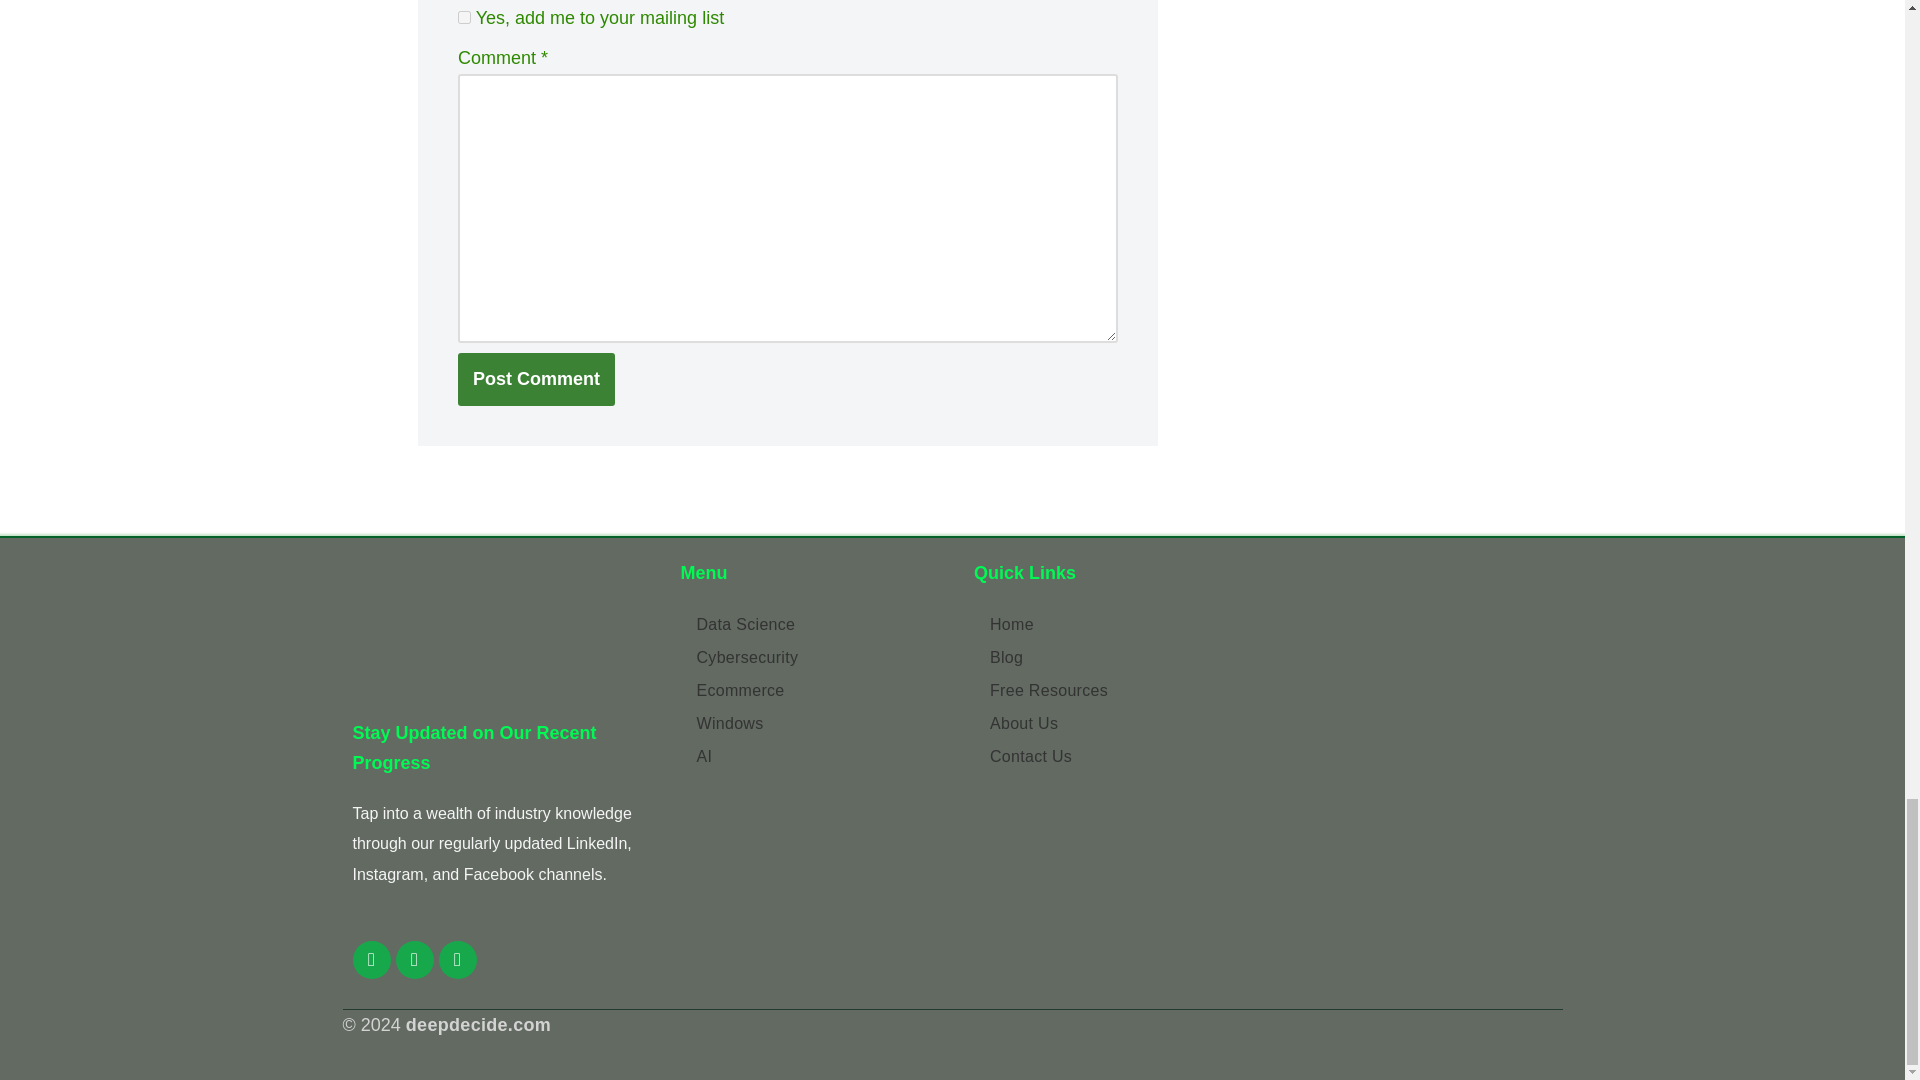 This screenshot has height=1080, width=1920. Describe the element at coordinates (536, 380) in the screenshot. I see `Post Comment` at that location.